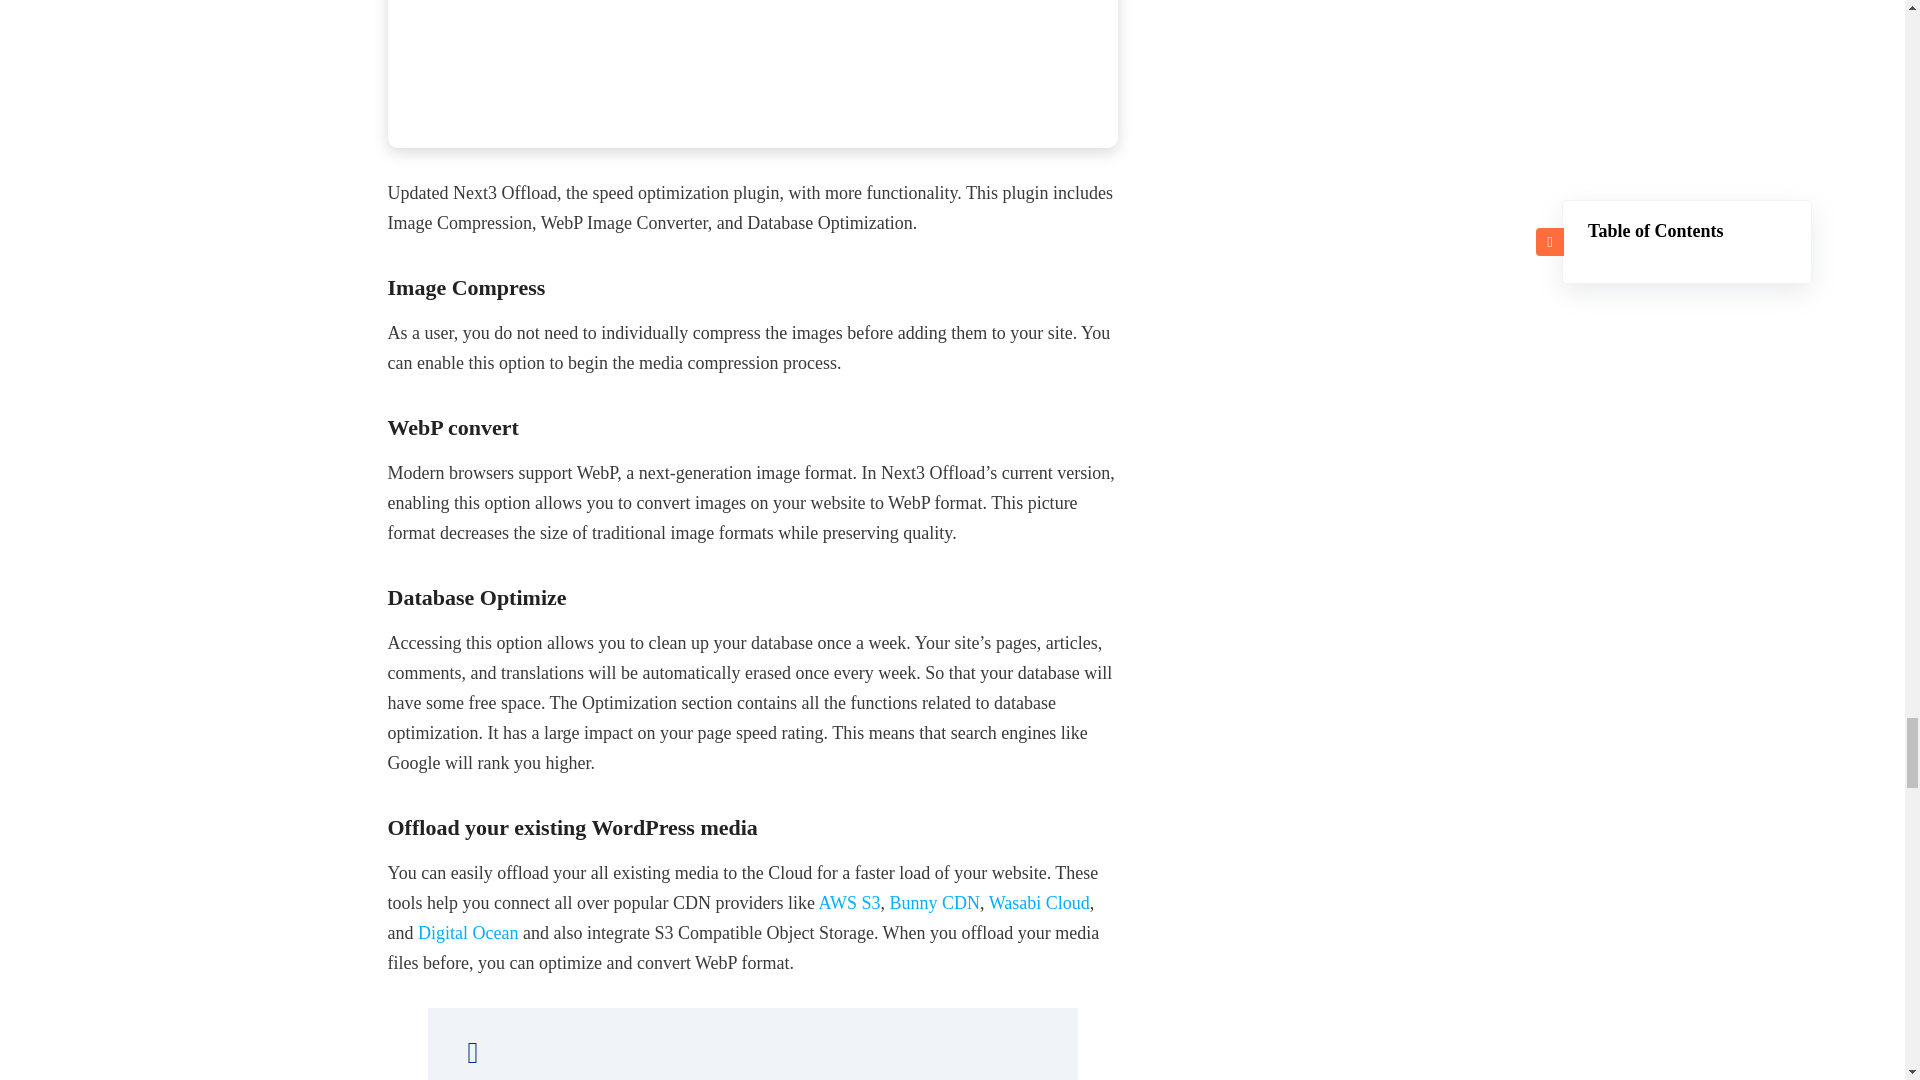 This screenshot has height=1080, width=1920. Describe the element at coordinates (936, 902) in the screenshot. I see `Bunny CDN` at that location.